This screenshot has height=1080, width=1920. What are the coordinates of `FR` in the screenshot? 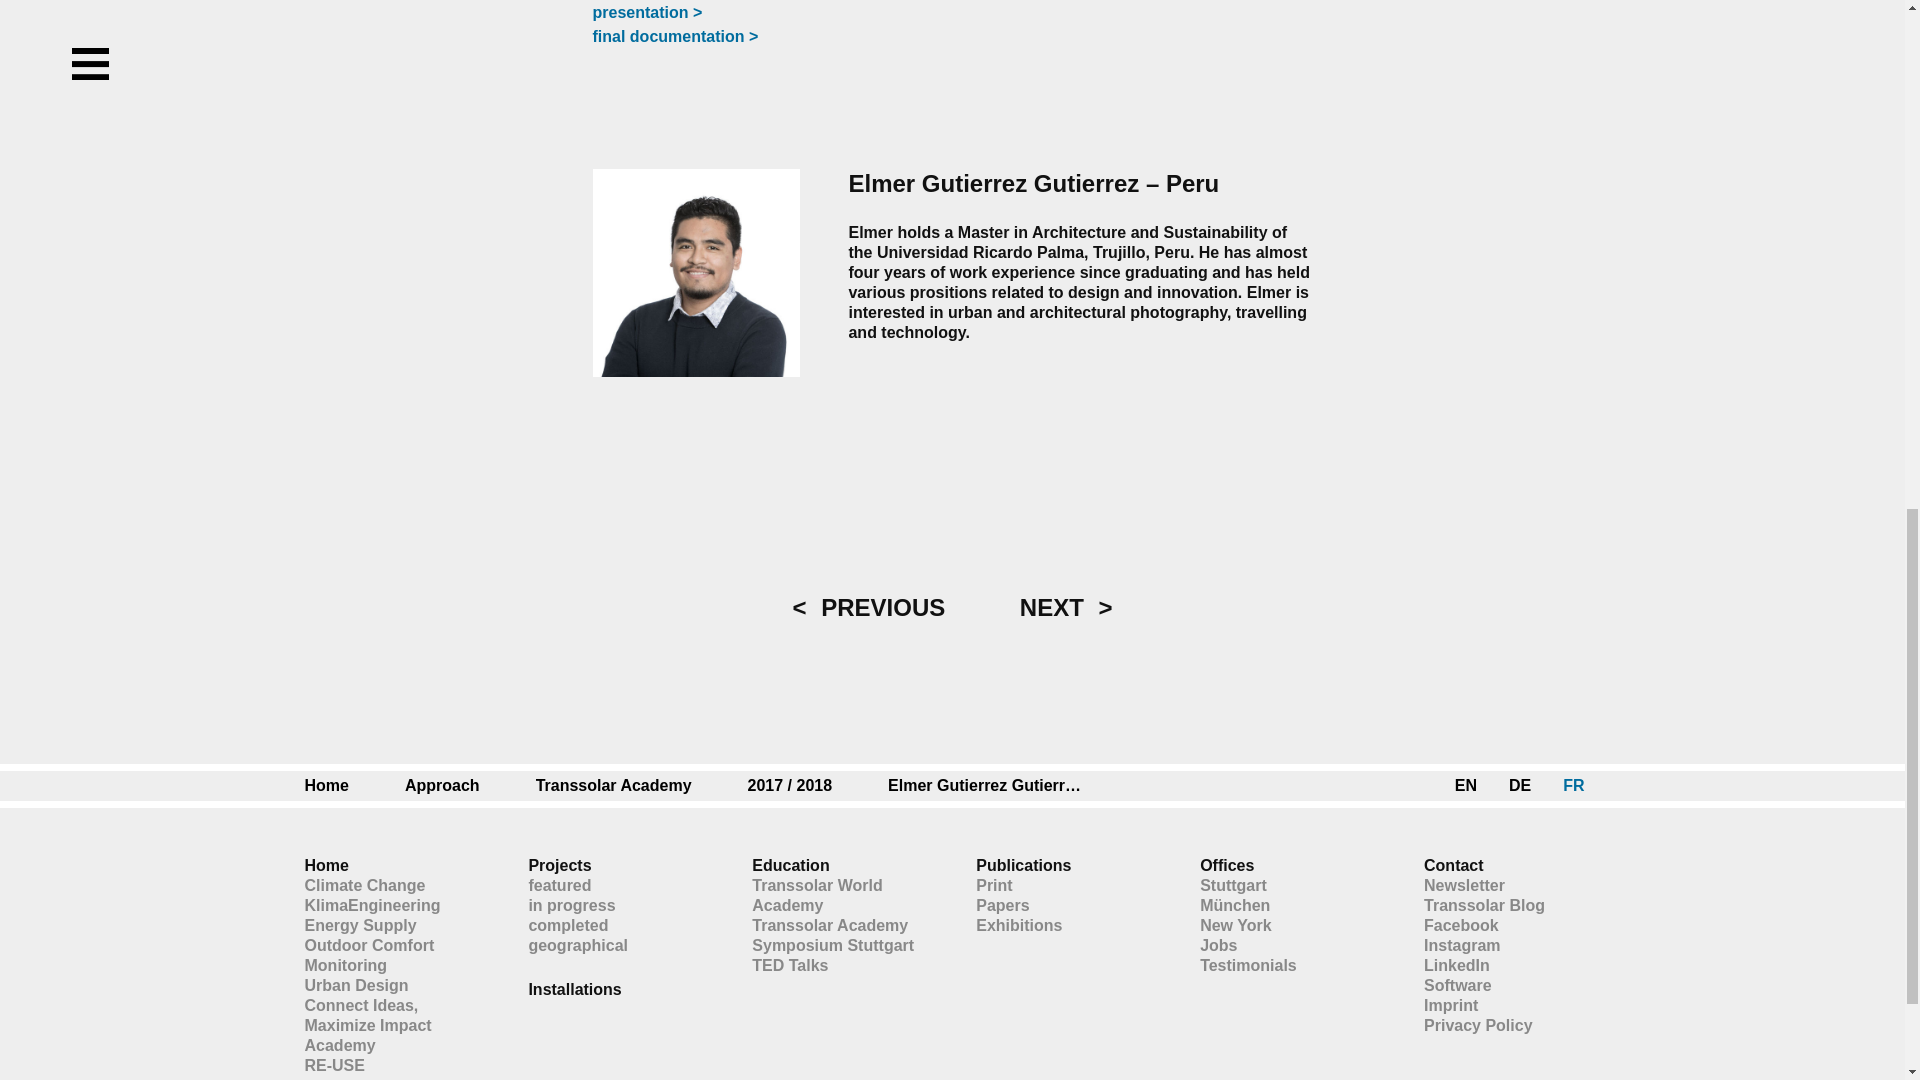 It's located at (1573, 786).